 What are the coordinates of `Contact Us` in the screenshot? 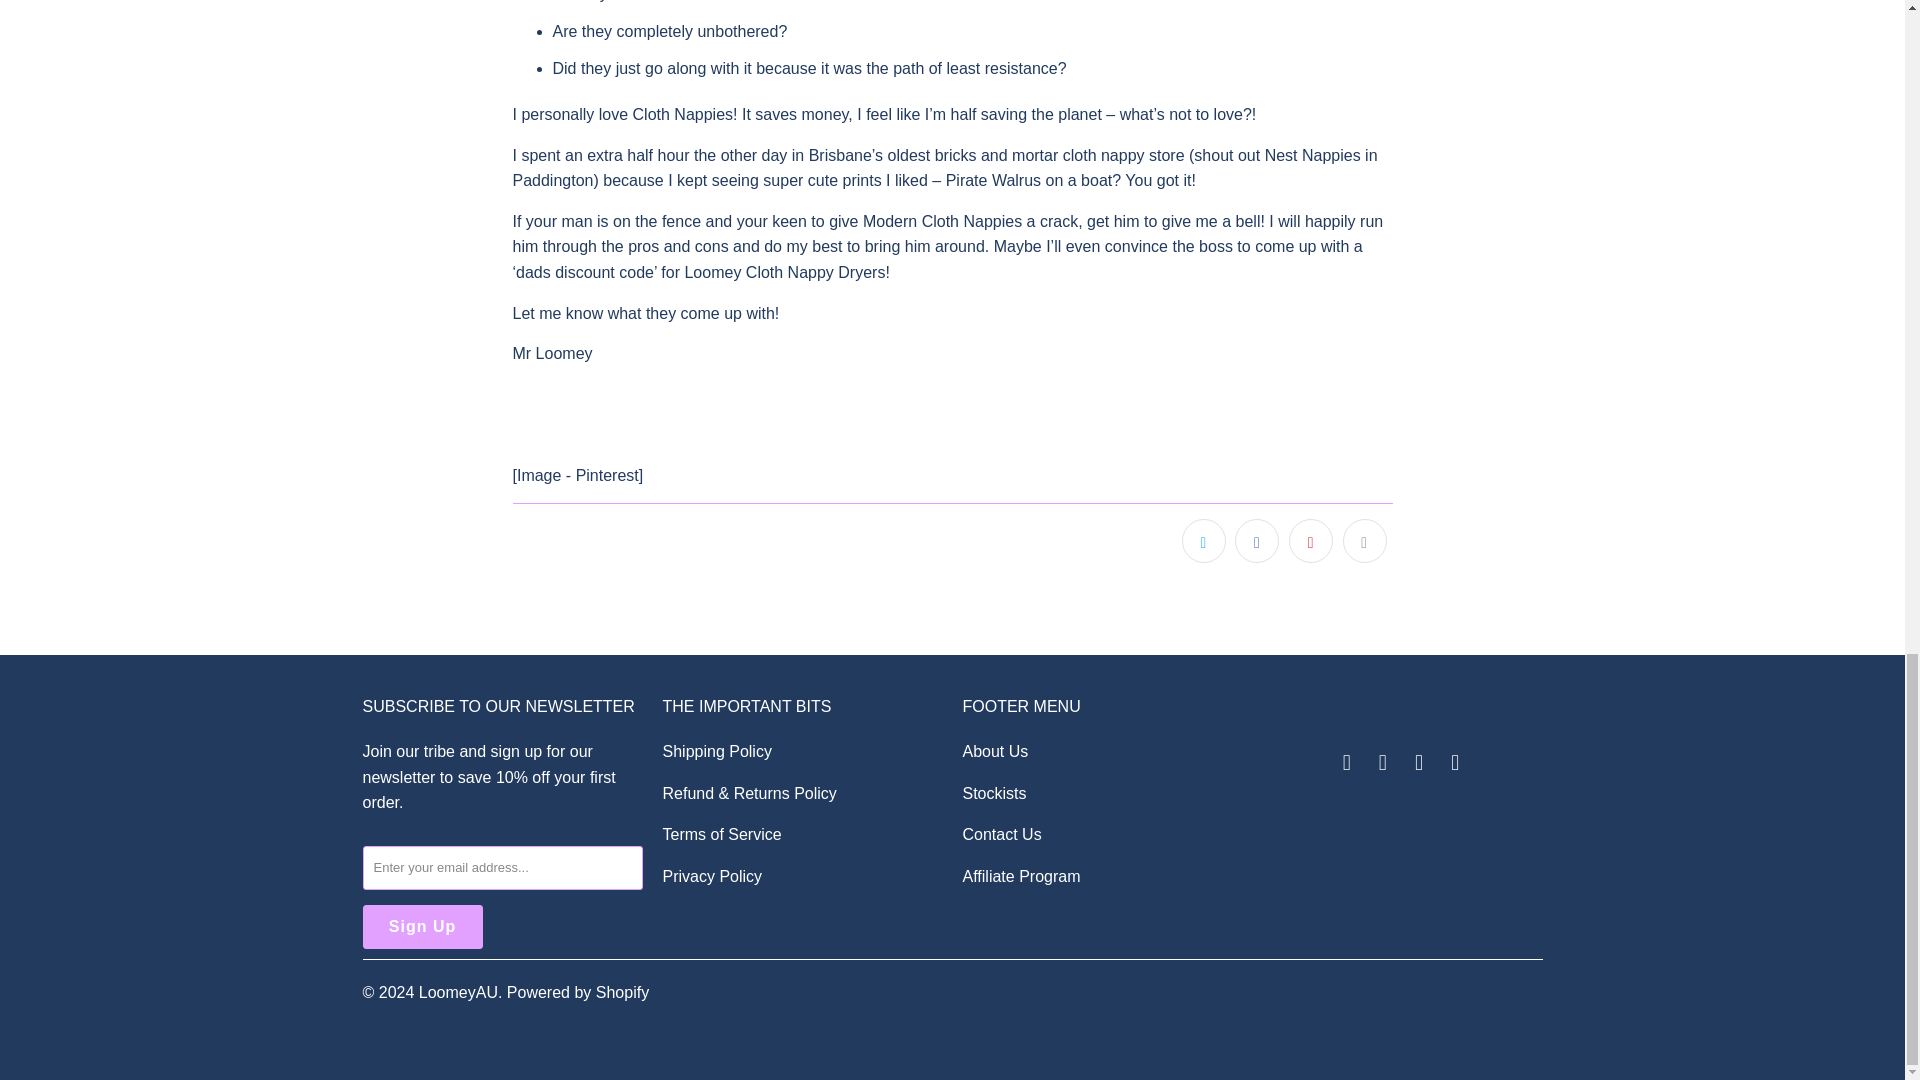 It's located at (1000, 834).